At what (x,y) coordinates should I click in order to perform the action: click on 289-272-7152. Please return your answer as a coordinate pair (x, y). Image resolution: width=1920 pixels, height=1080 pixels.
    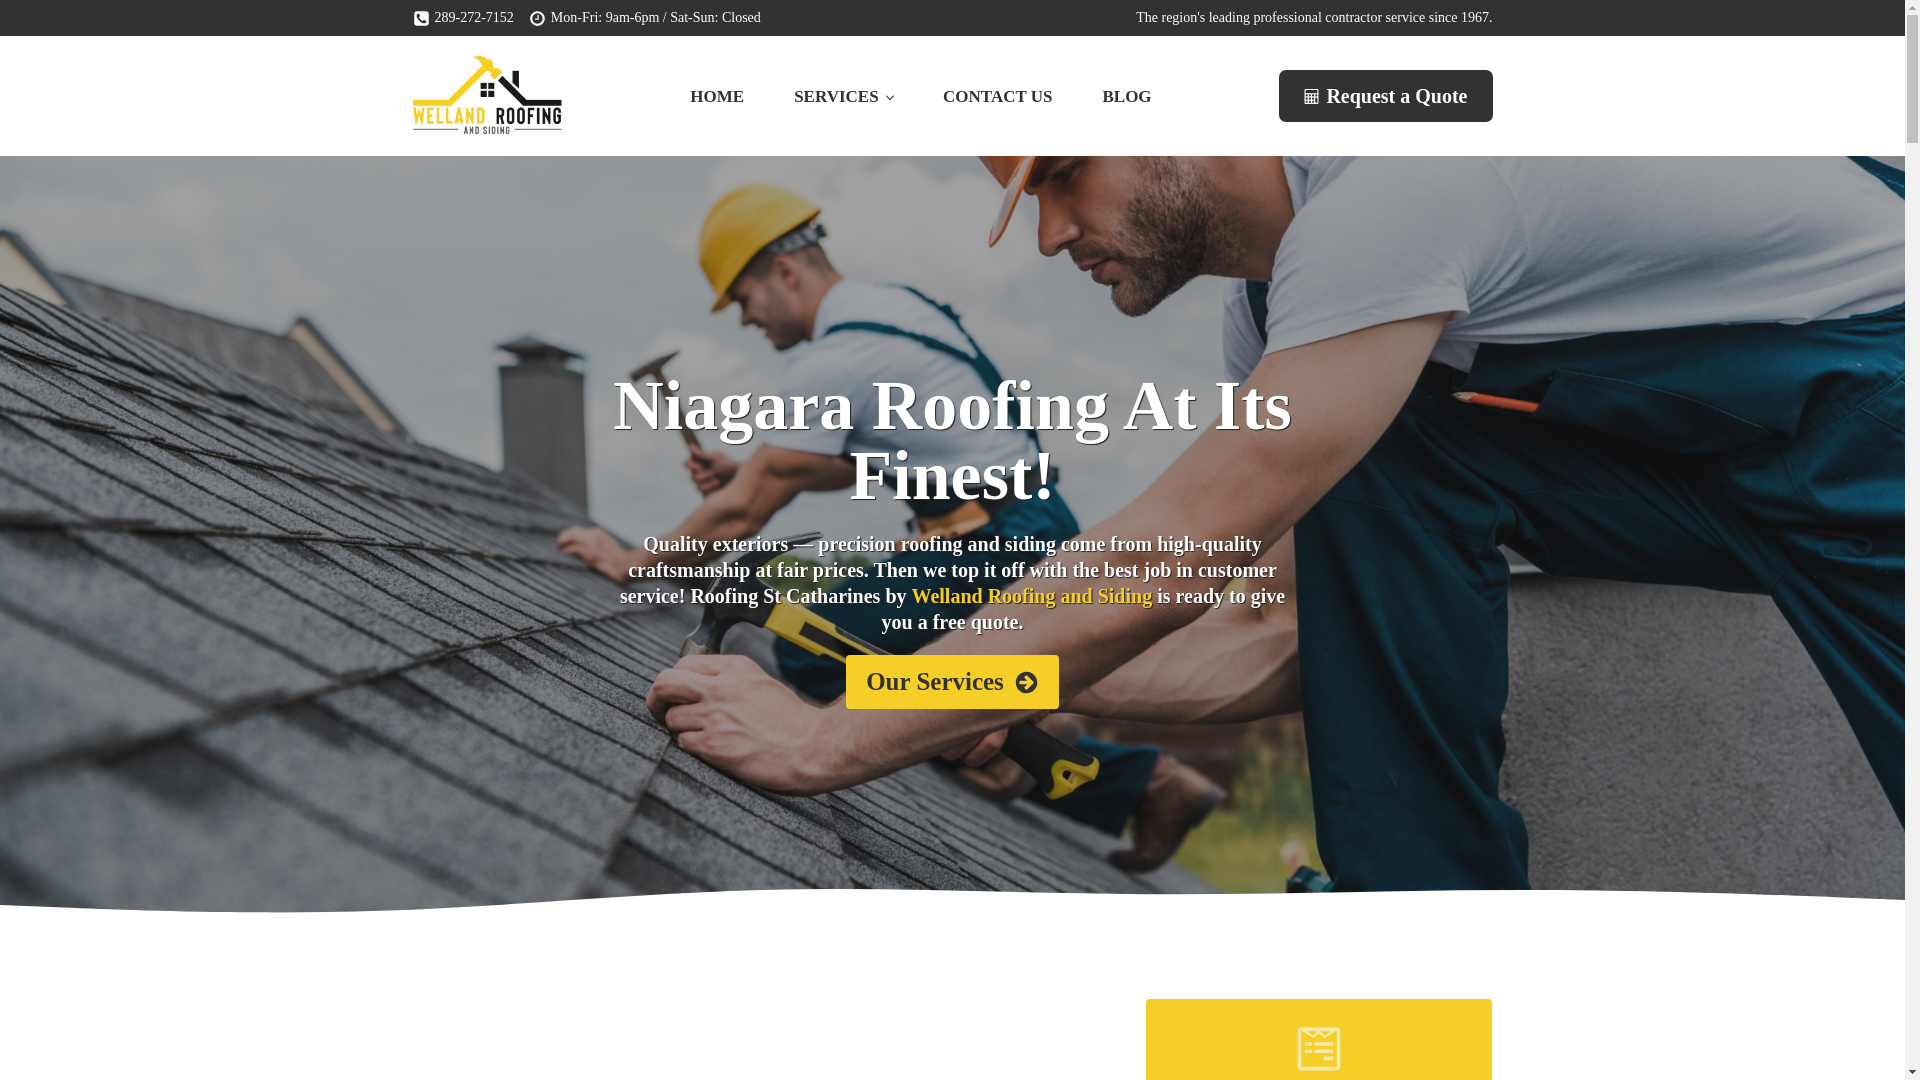
    Looking at the image, I should click on (462, 18).